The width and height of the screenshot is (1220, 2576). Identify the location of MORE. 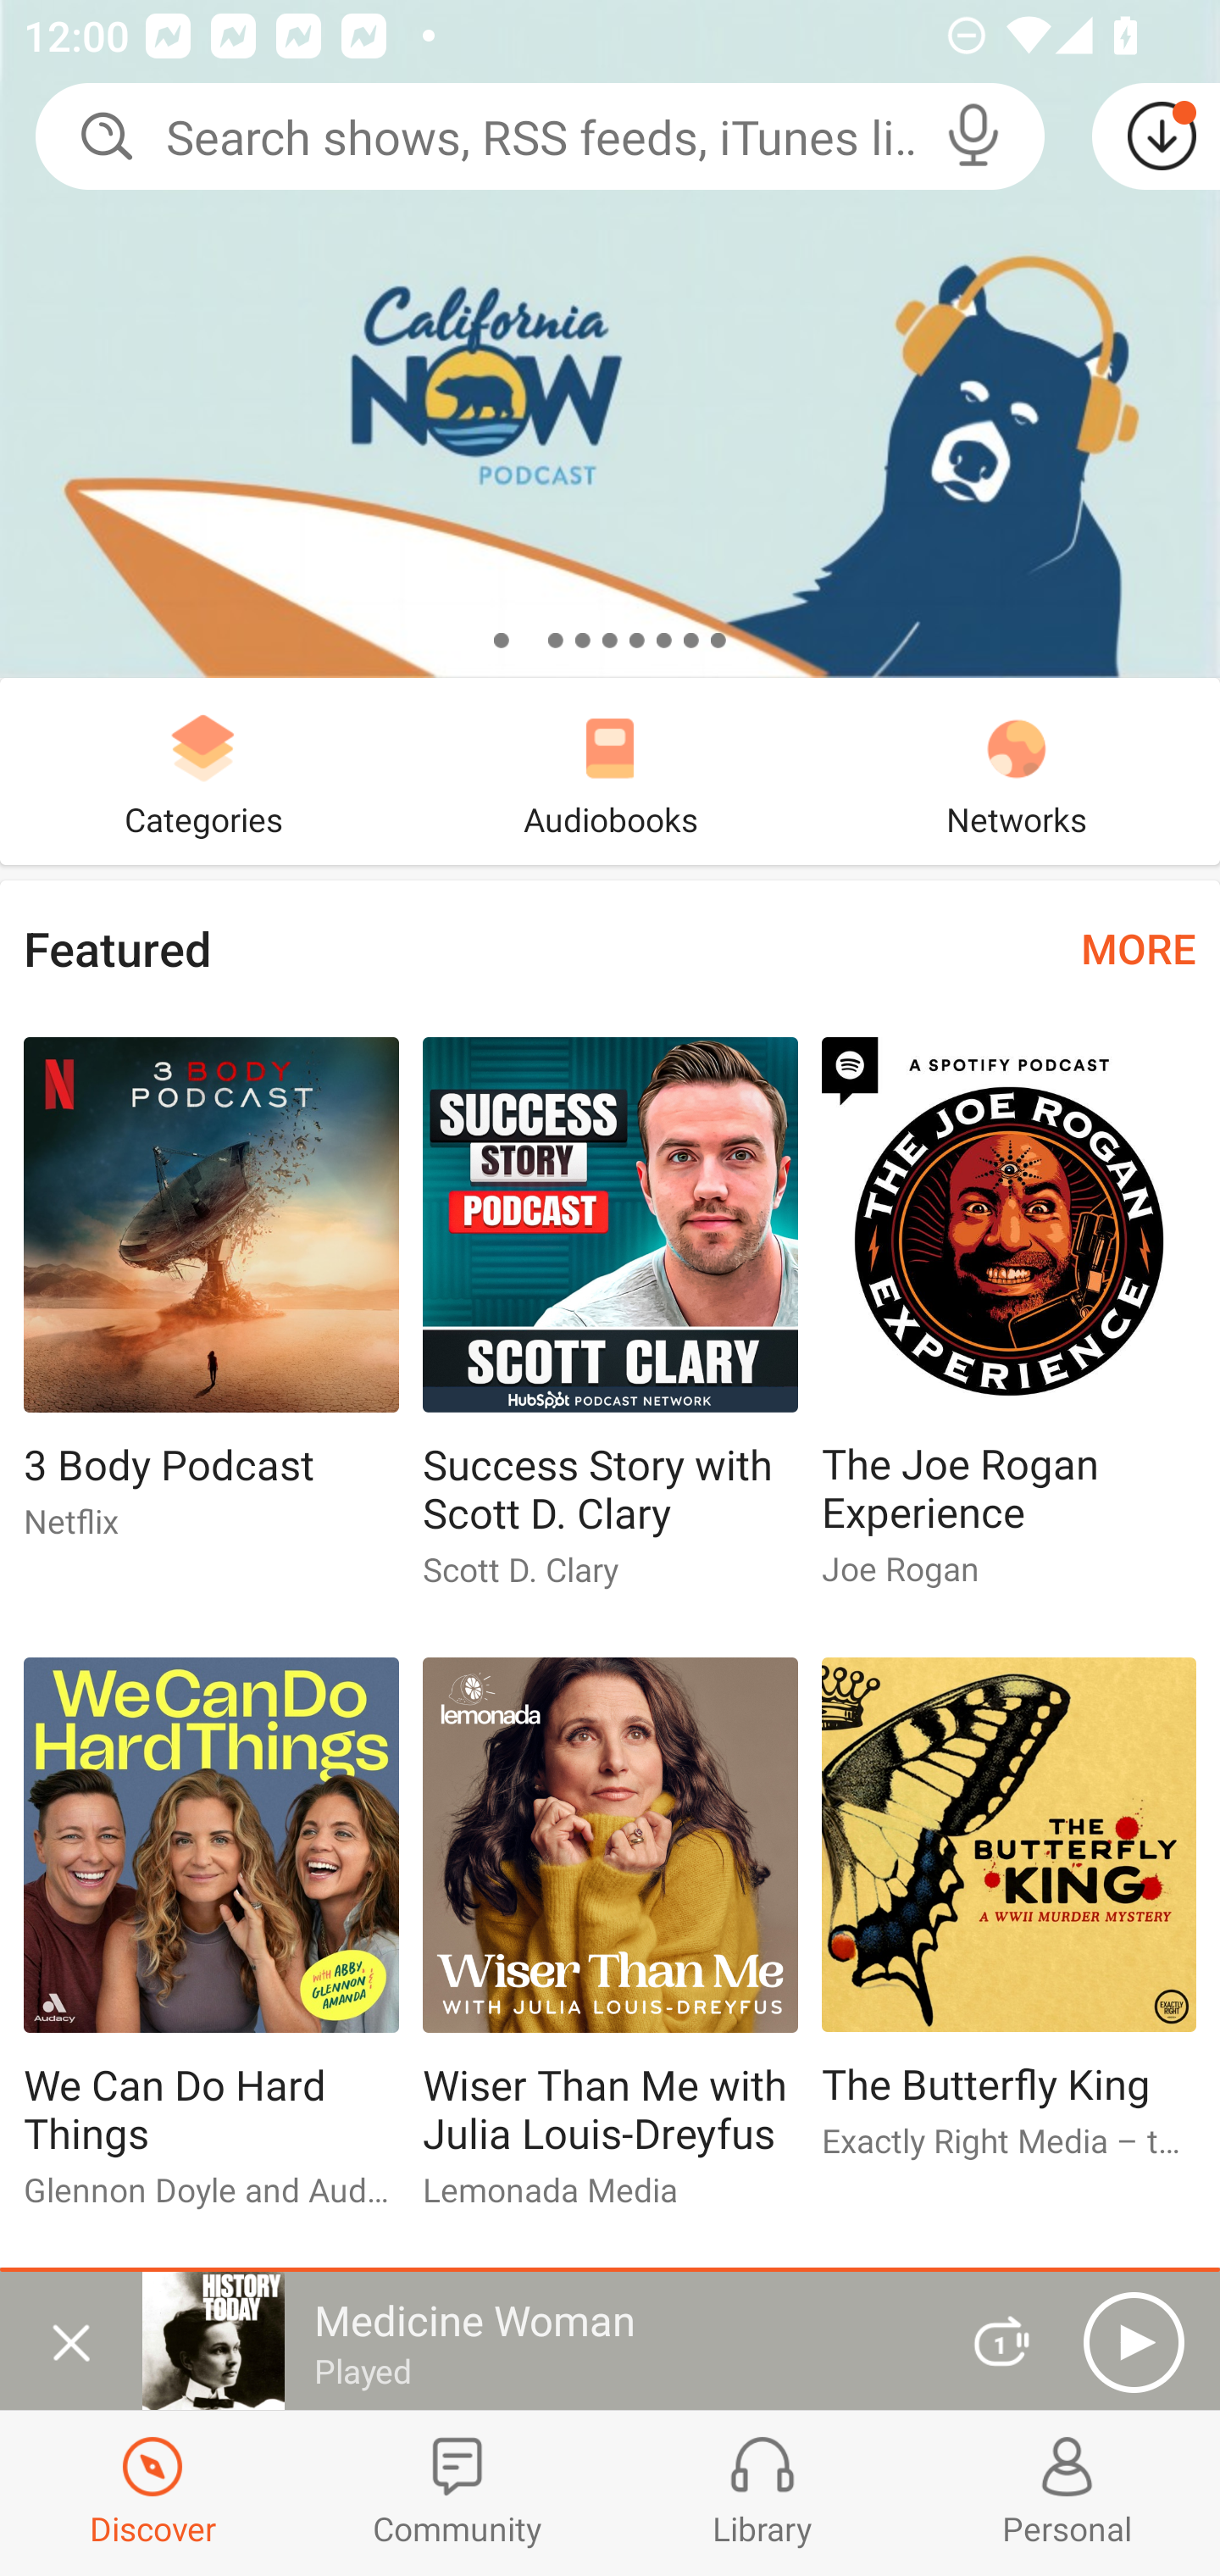
(1139, 947).